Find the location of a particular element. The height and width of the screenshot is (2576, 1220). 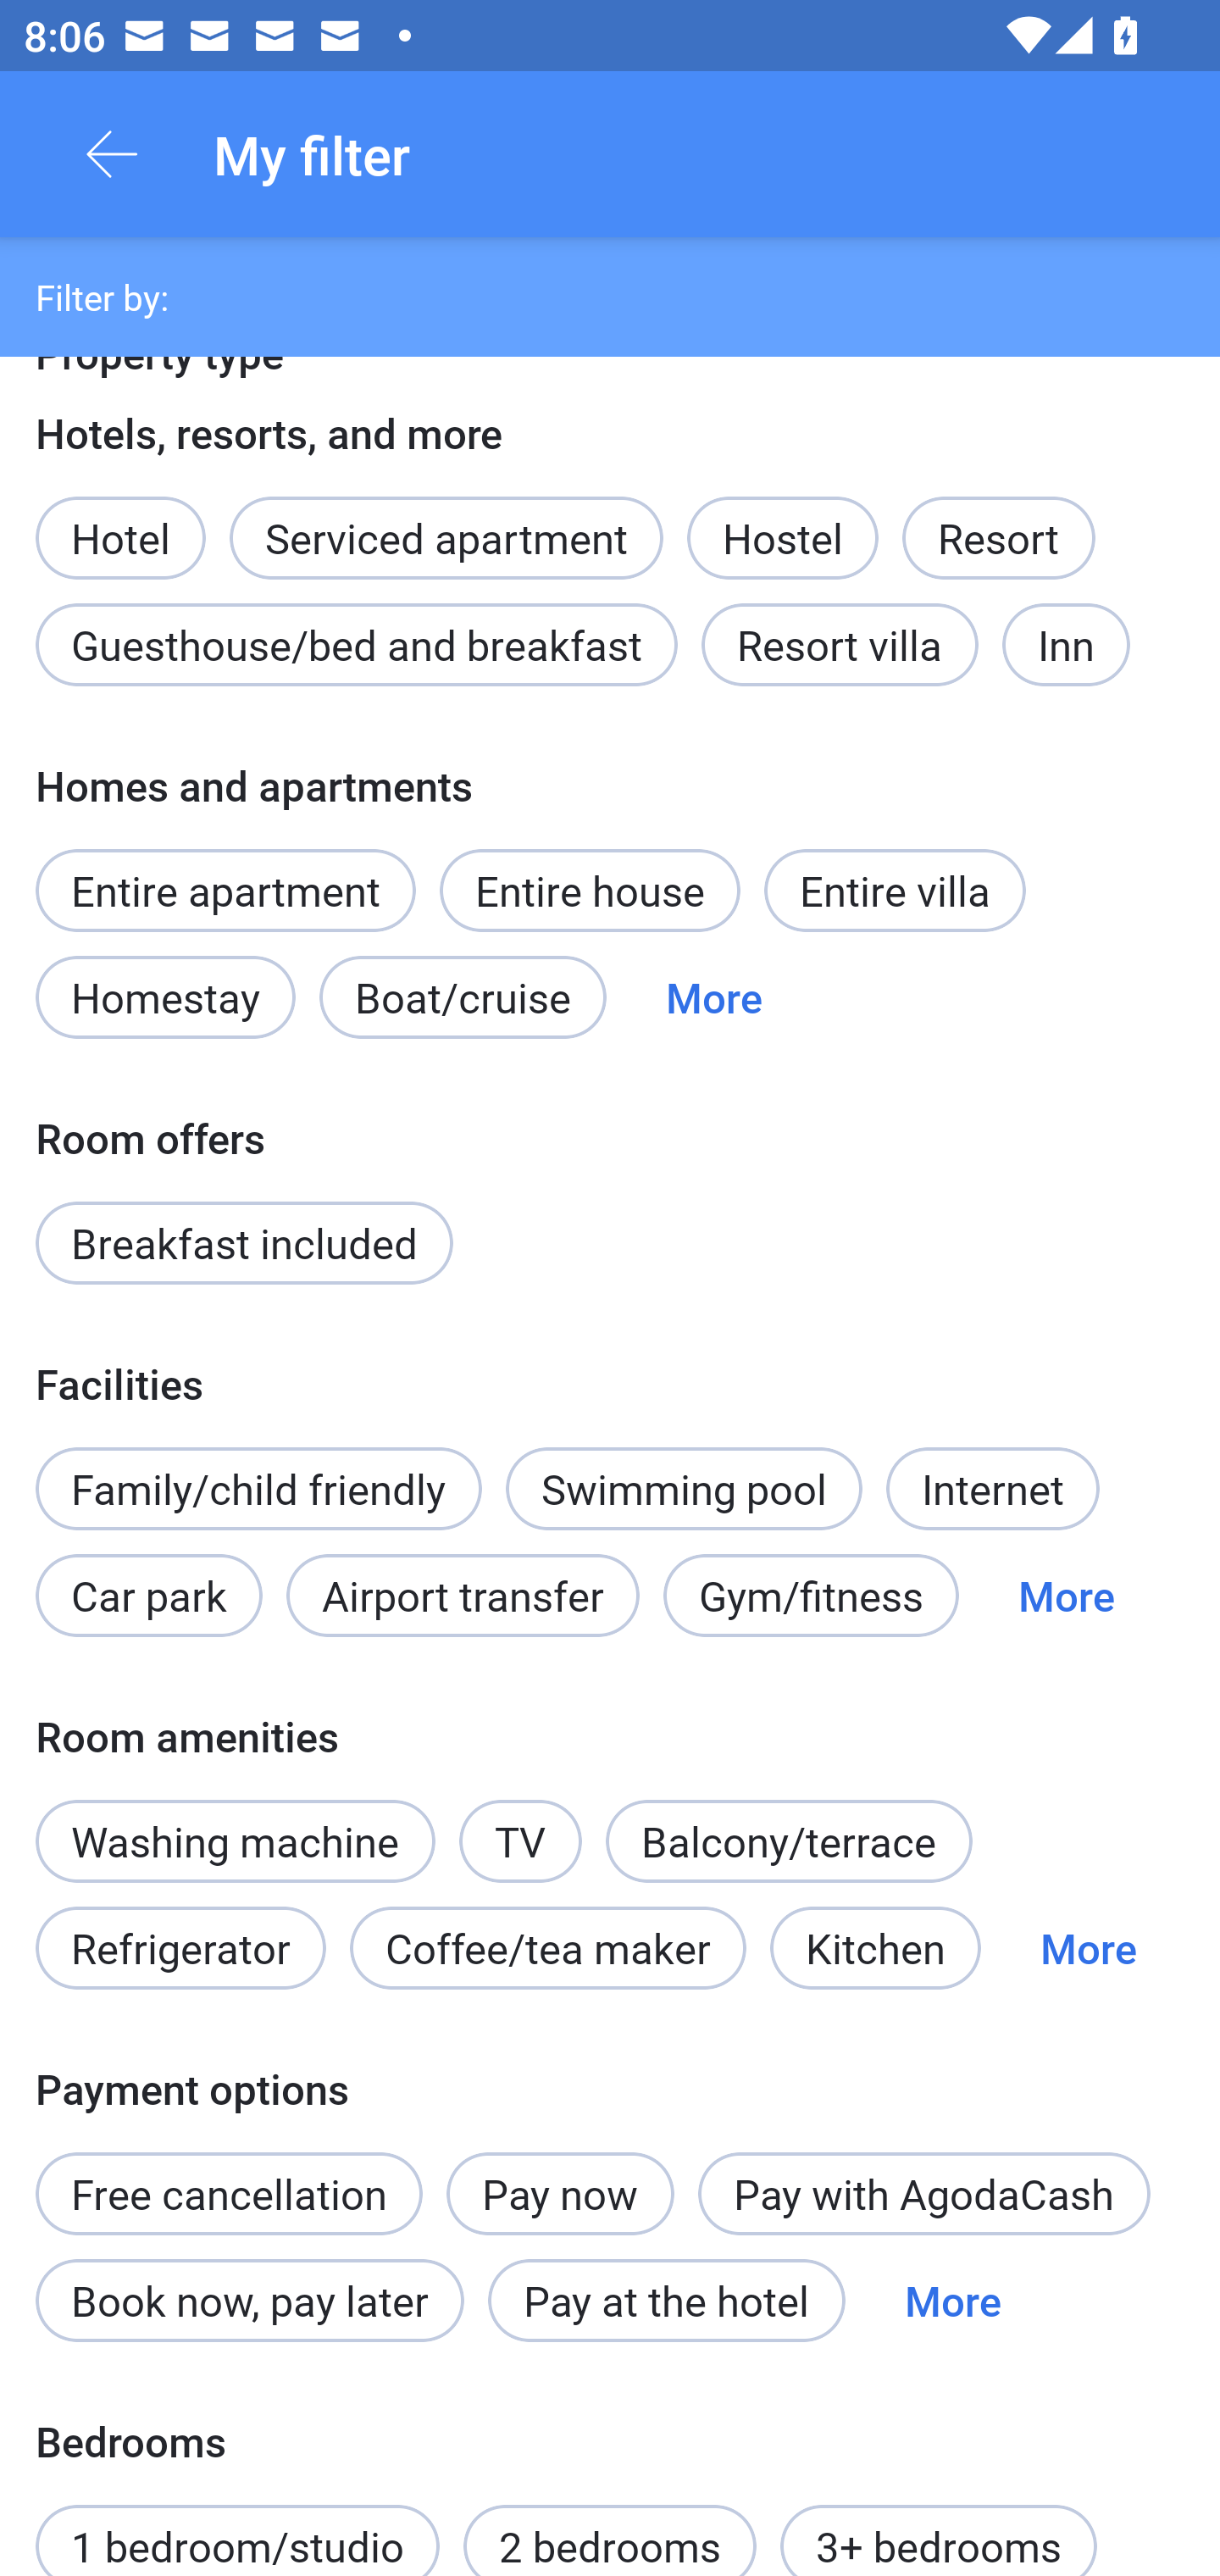

Homestay is located at coordinates (164, 998).